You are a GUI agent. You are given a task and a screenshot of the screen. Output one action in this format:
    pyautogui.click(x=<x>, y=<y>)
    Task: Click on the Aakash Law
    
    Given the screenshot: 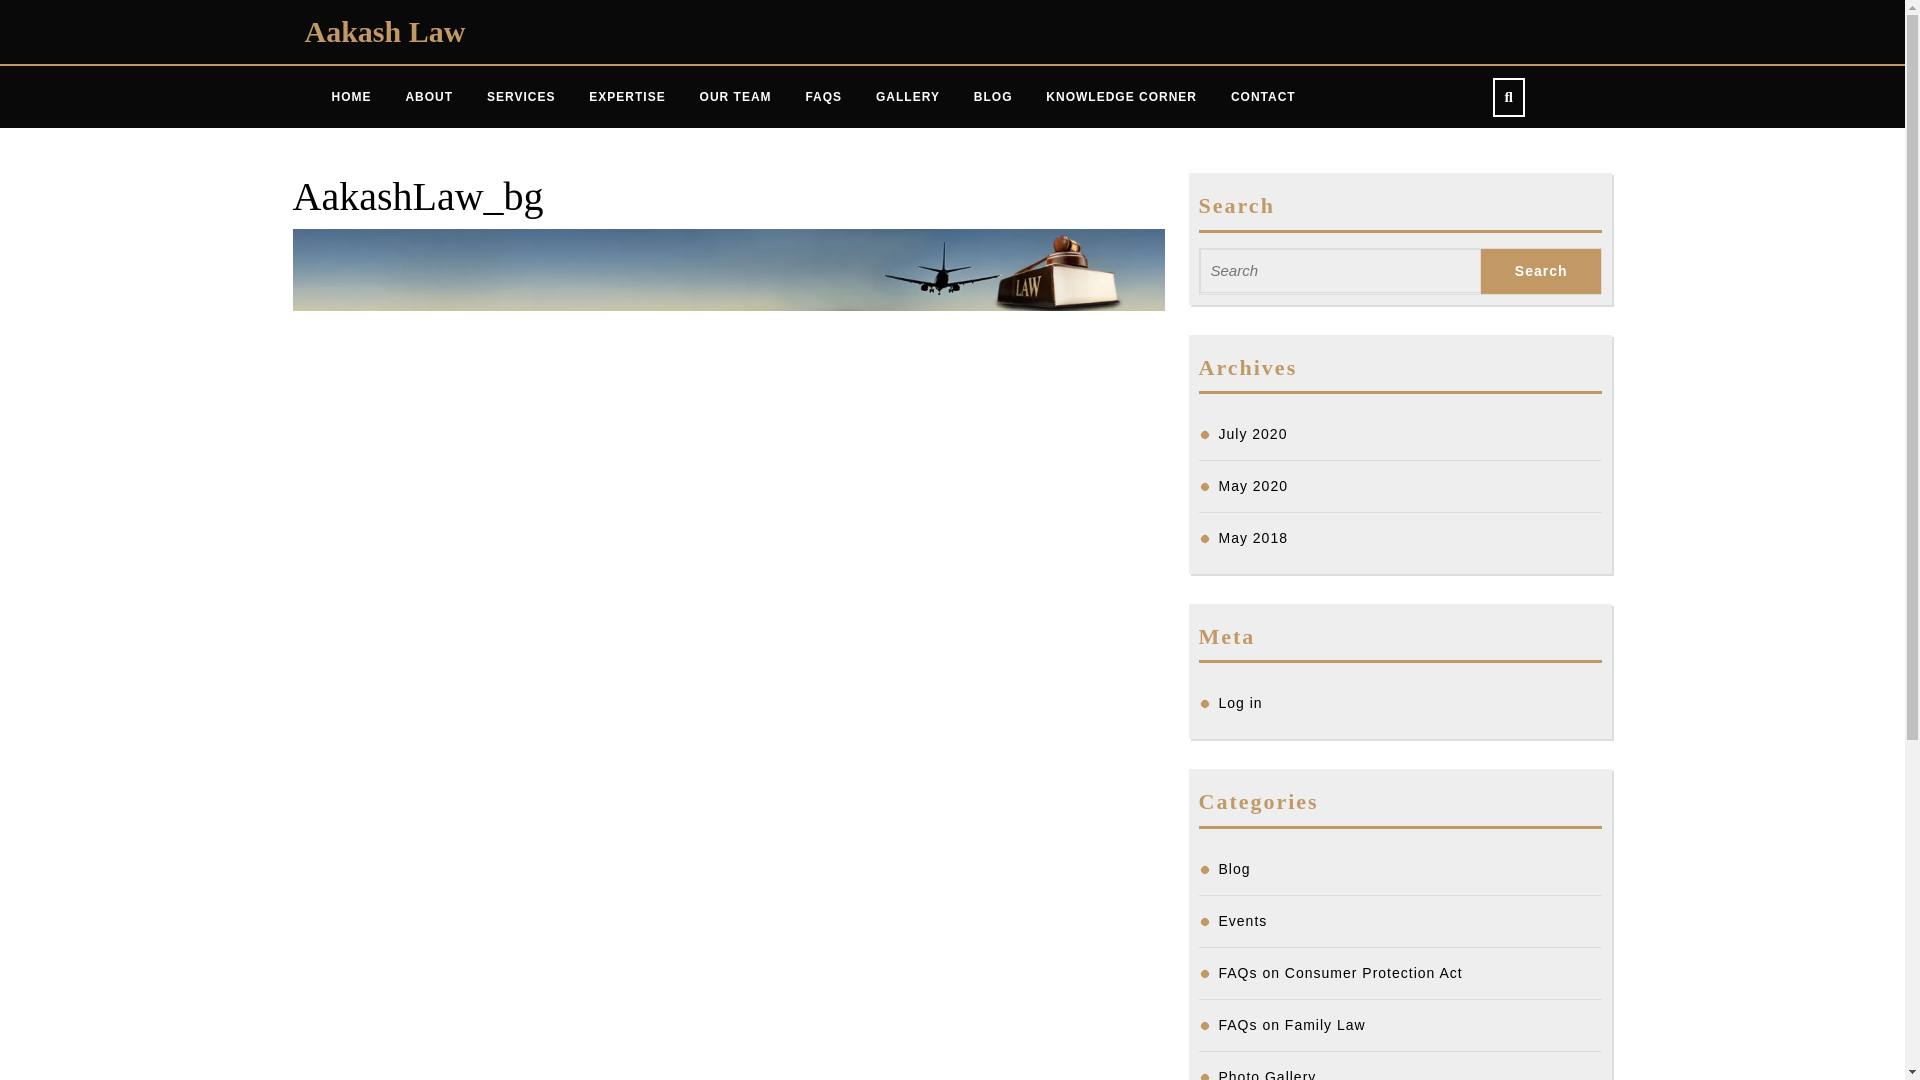 What is the action you would take?
    pyautogui.click(x=384, y=31)
    